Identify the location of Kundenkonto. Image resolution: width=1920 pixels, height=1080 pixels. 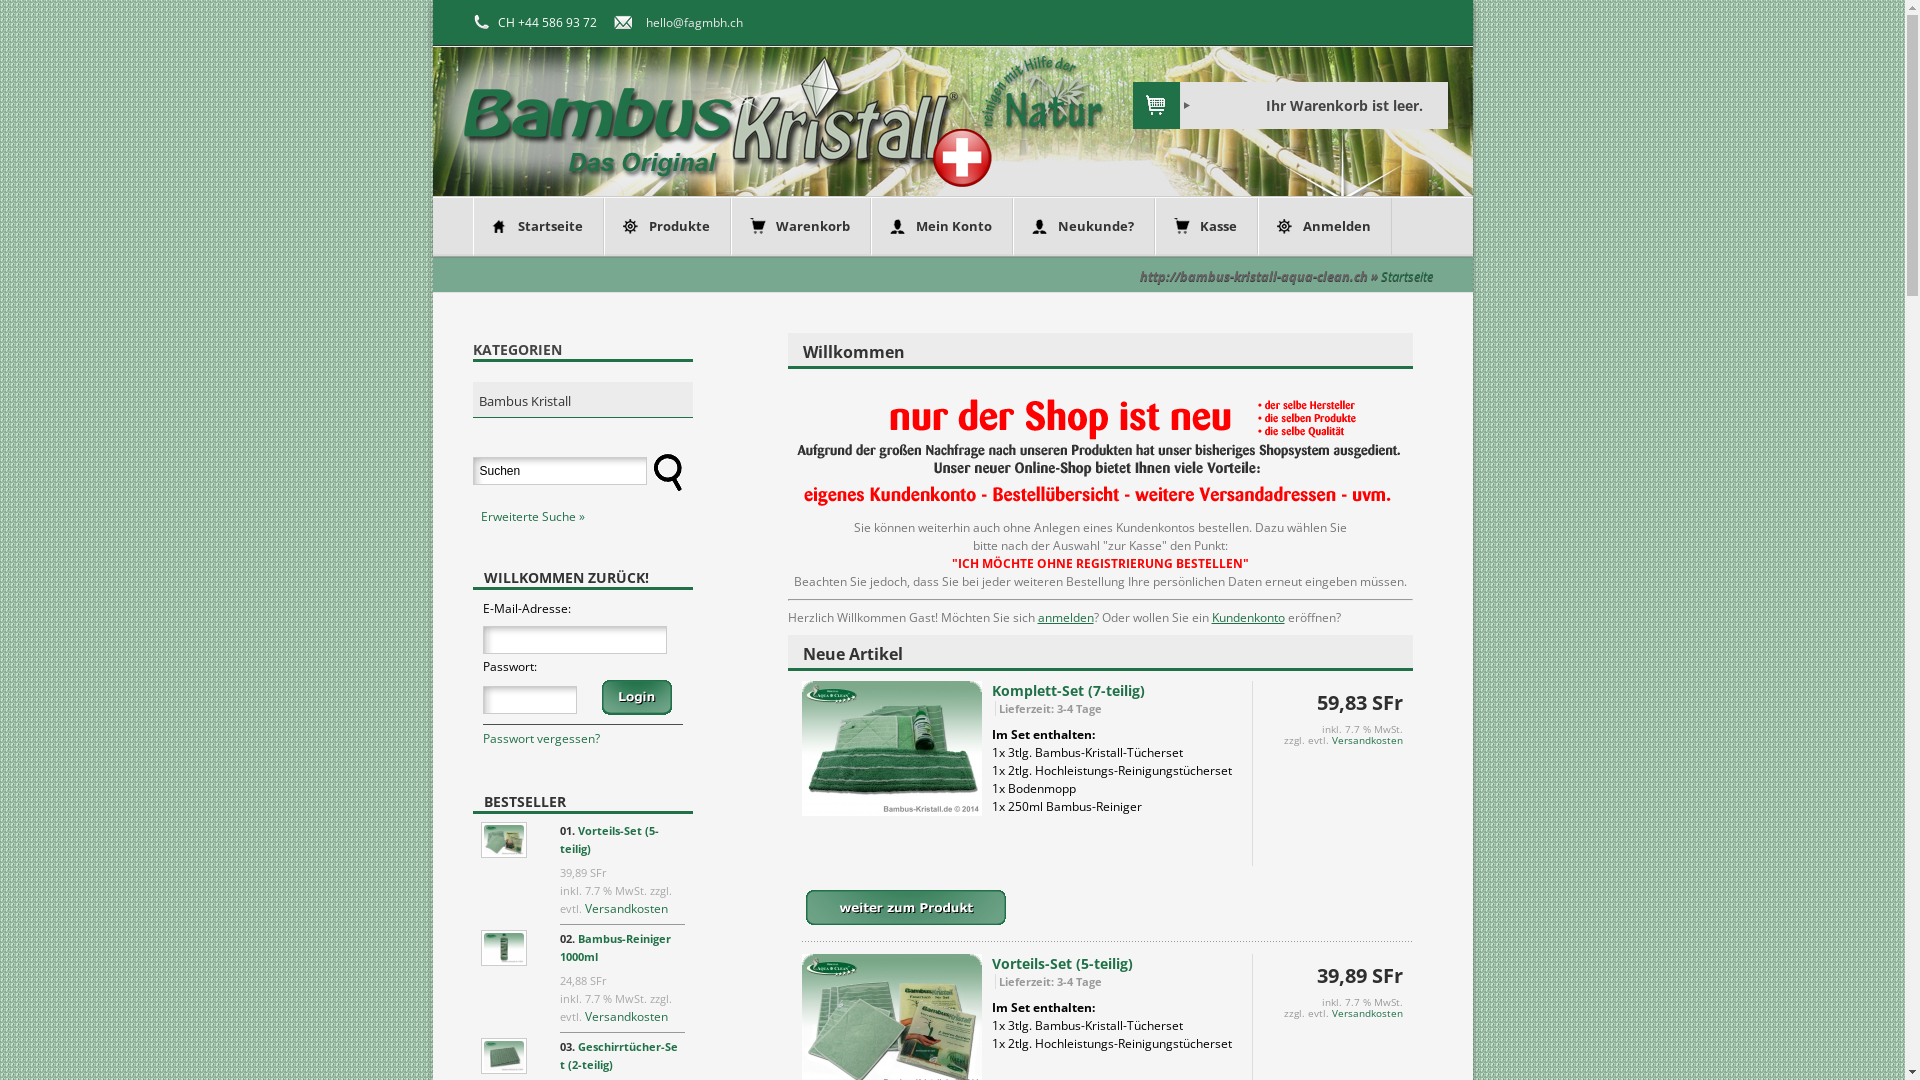
(1248, 618).